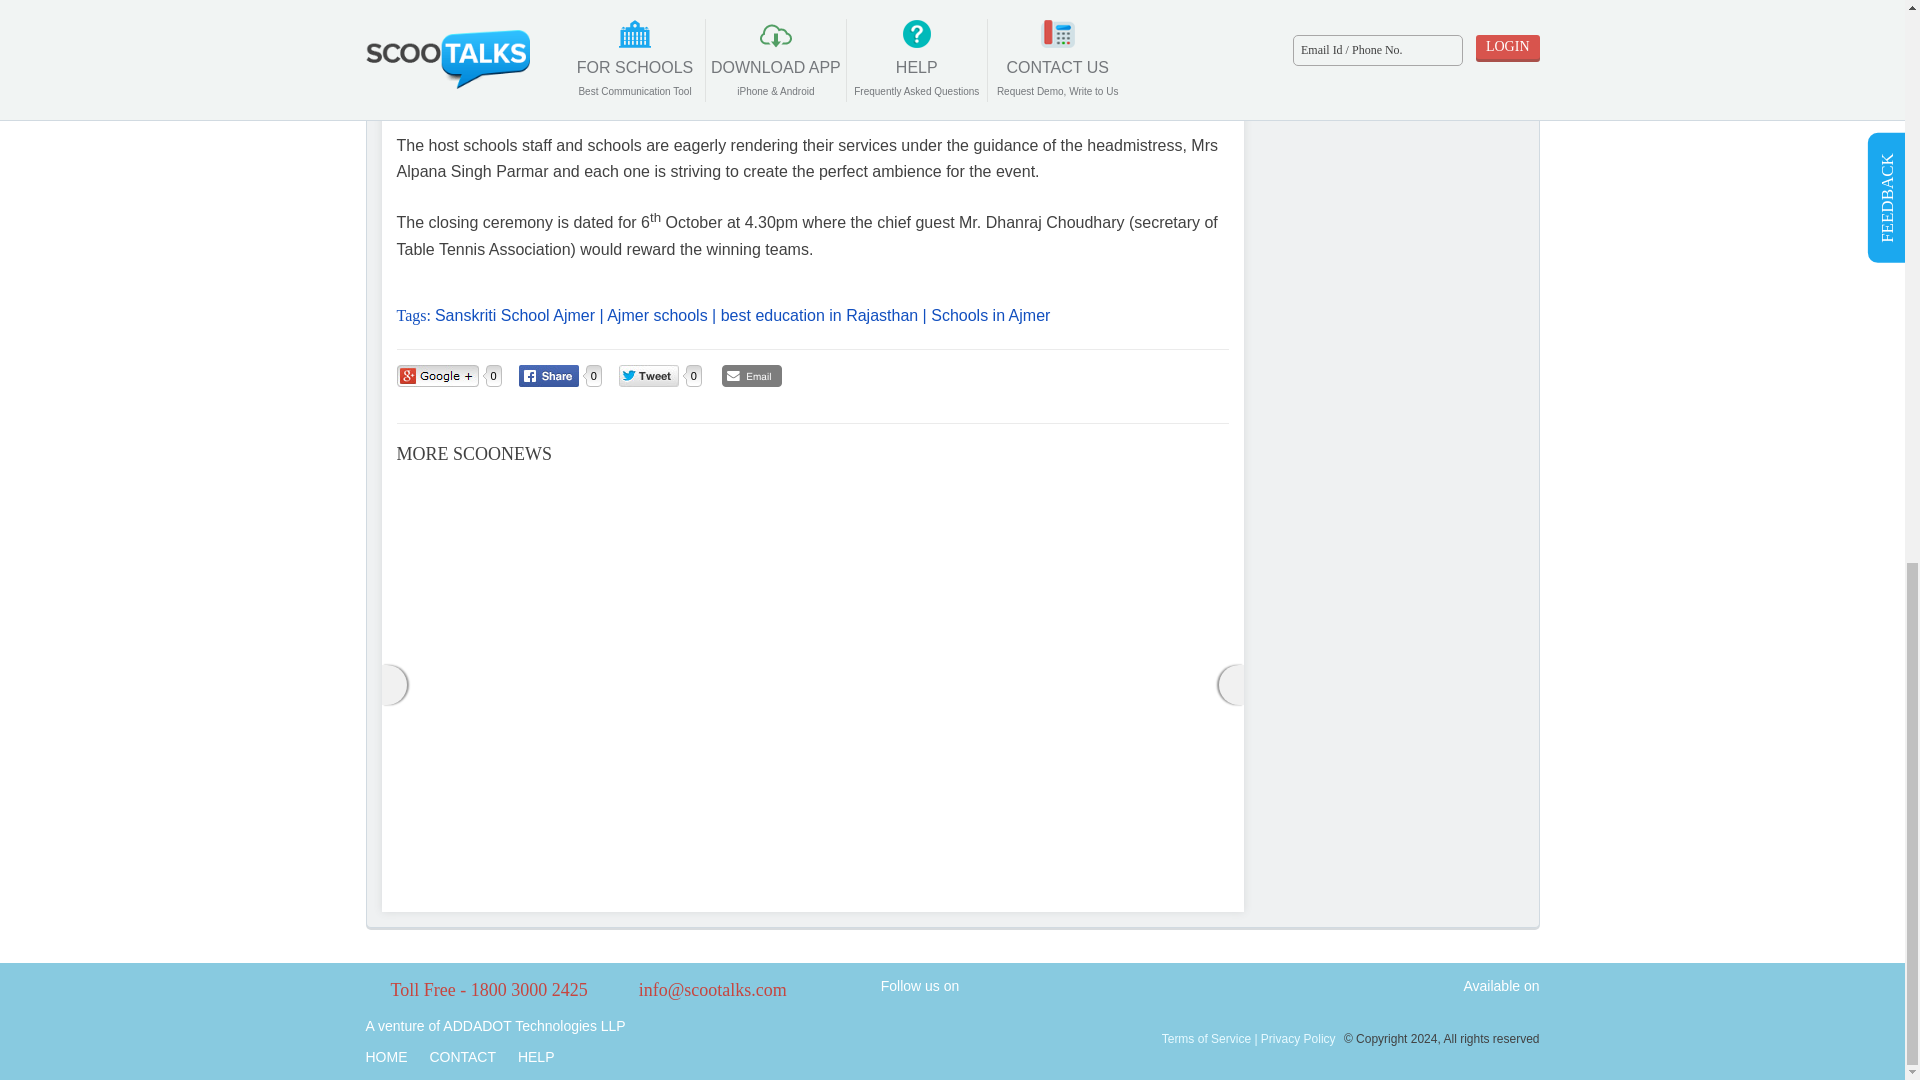 The image size is (1920, 1080). I want to click on Schools in Ajmer, so click(990, 315).